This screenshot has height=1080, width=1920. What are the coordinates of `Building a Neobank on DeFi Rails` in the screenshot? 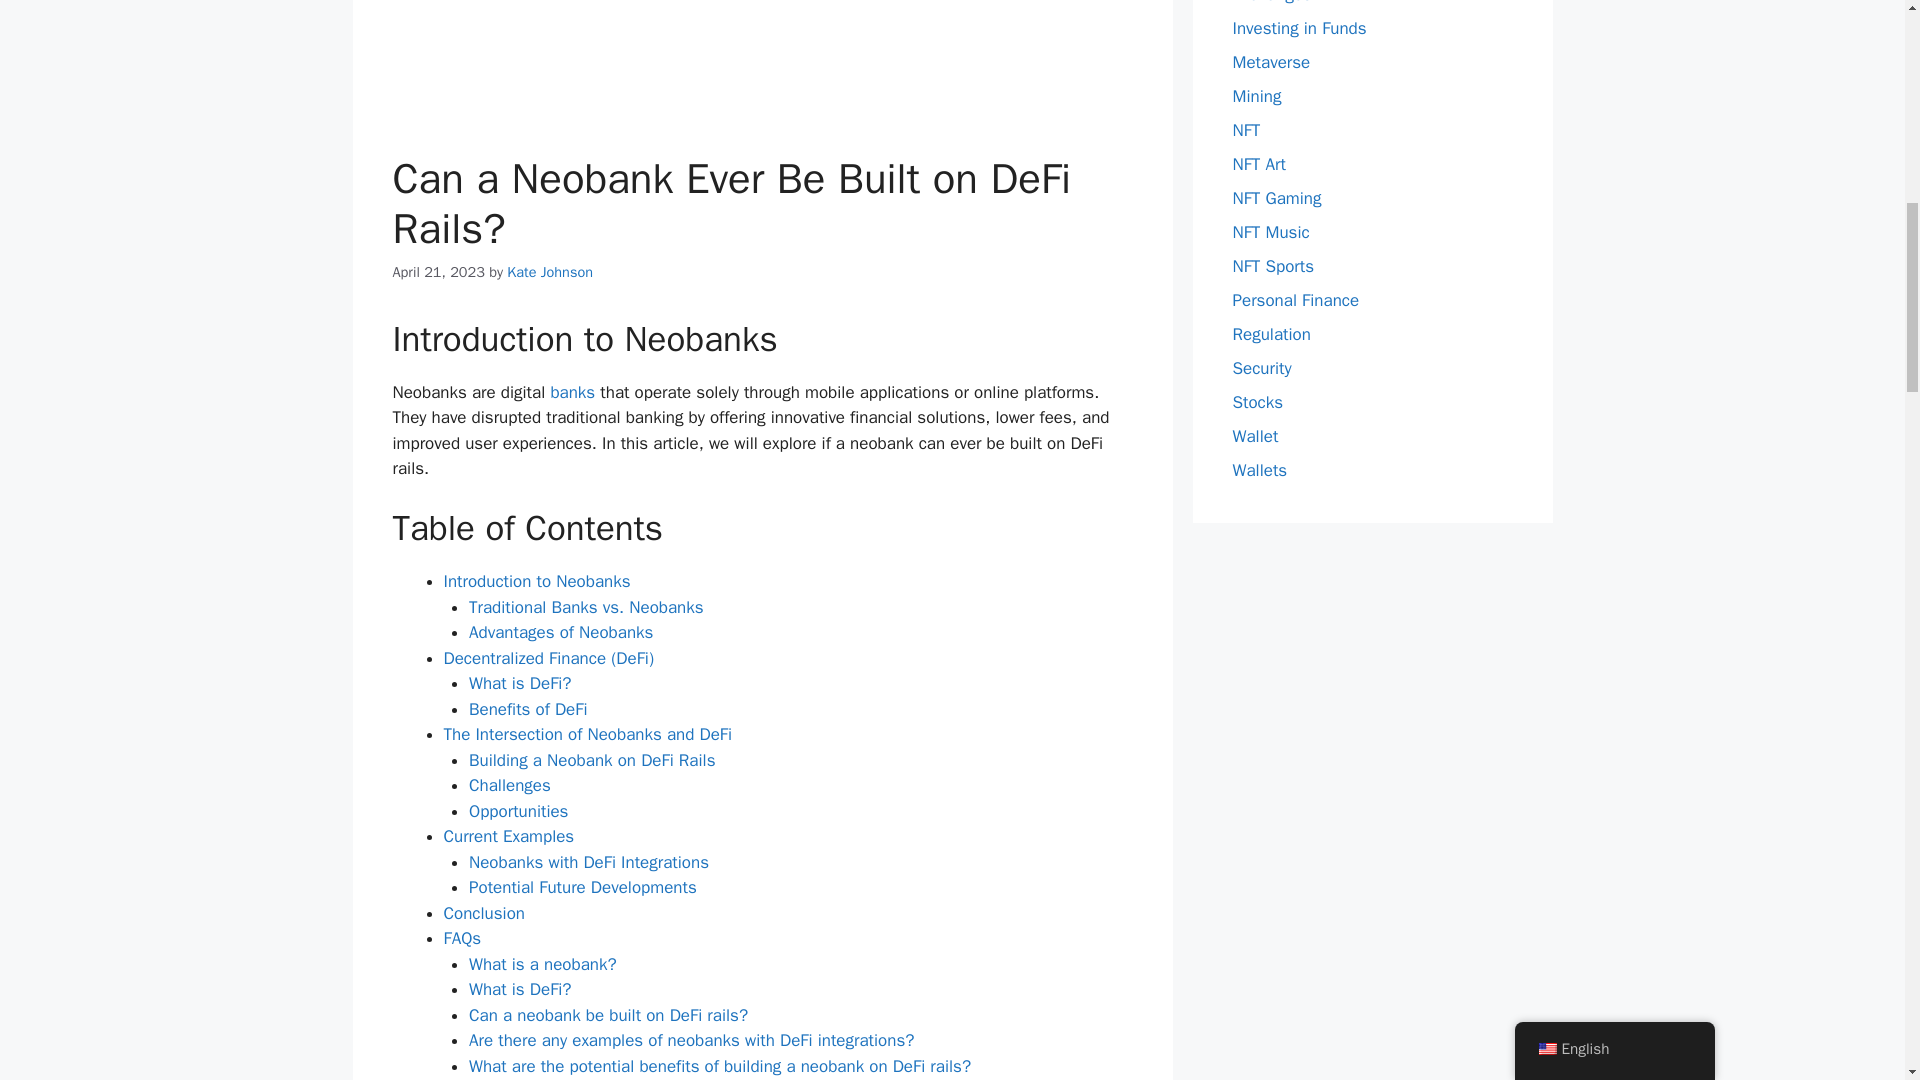 It's located at (591, 760).